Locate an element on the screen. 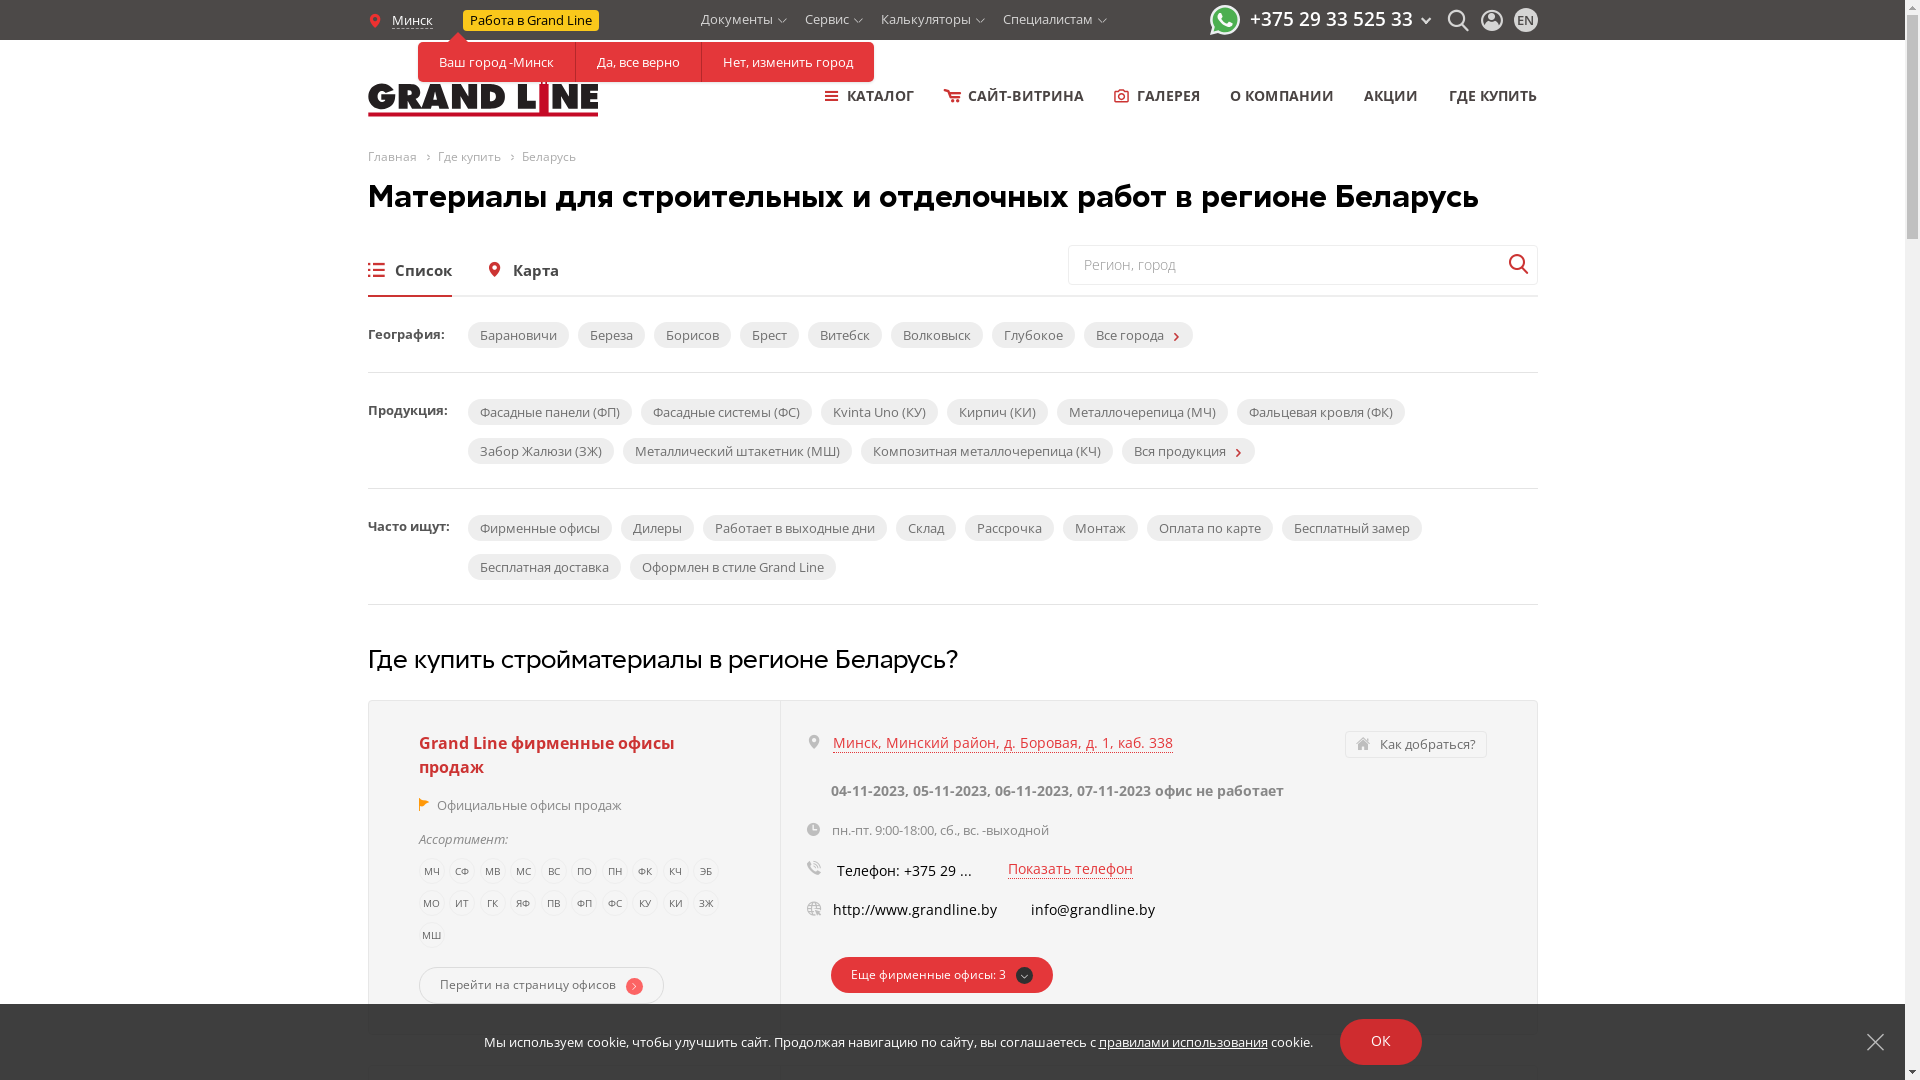 This screenshot has width=1920, height=1080. EN is located at coordinates (1526, 20).